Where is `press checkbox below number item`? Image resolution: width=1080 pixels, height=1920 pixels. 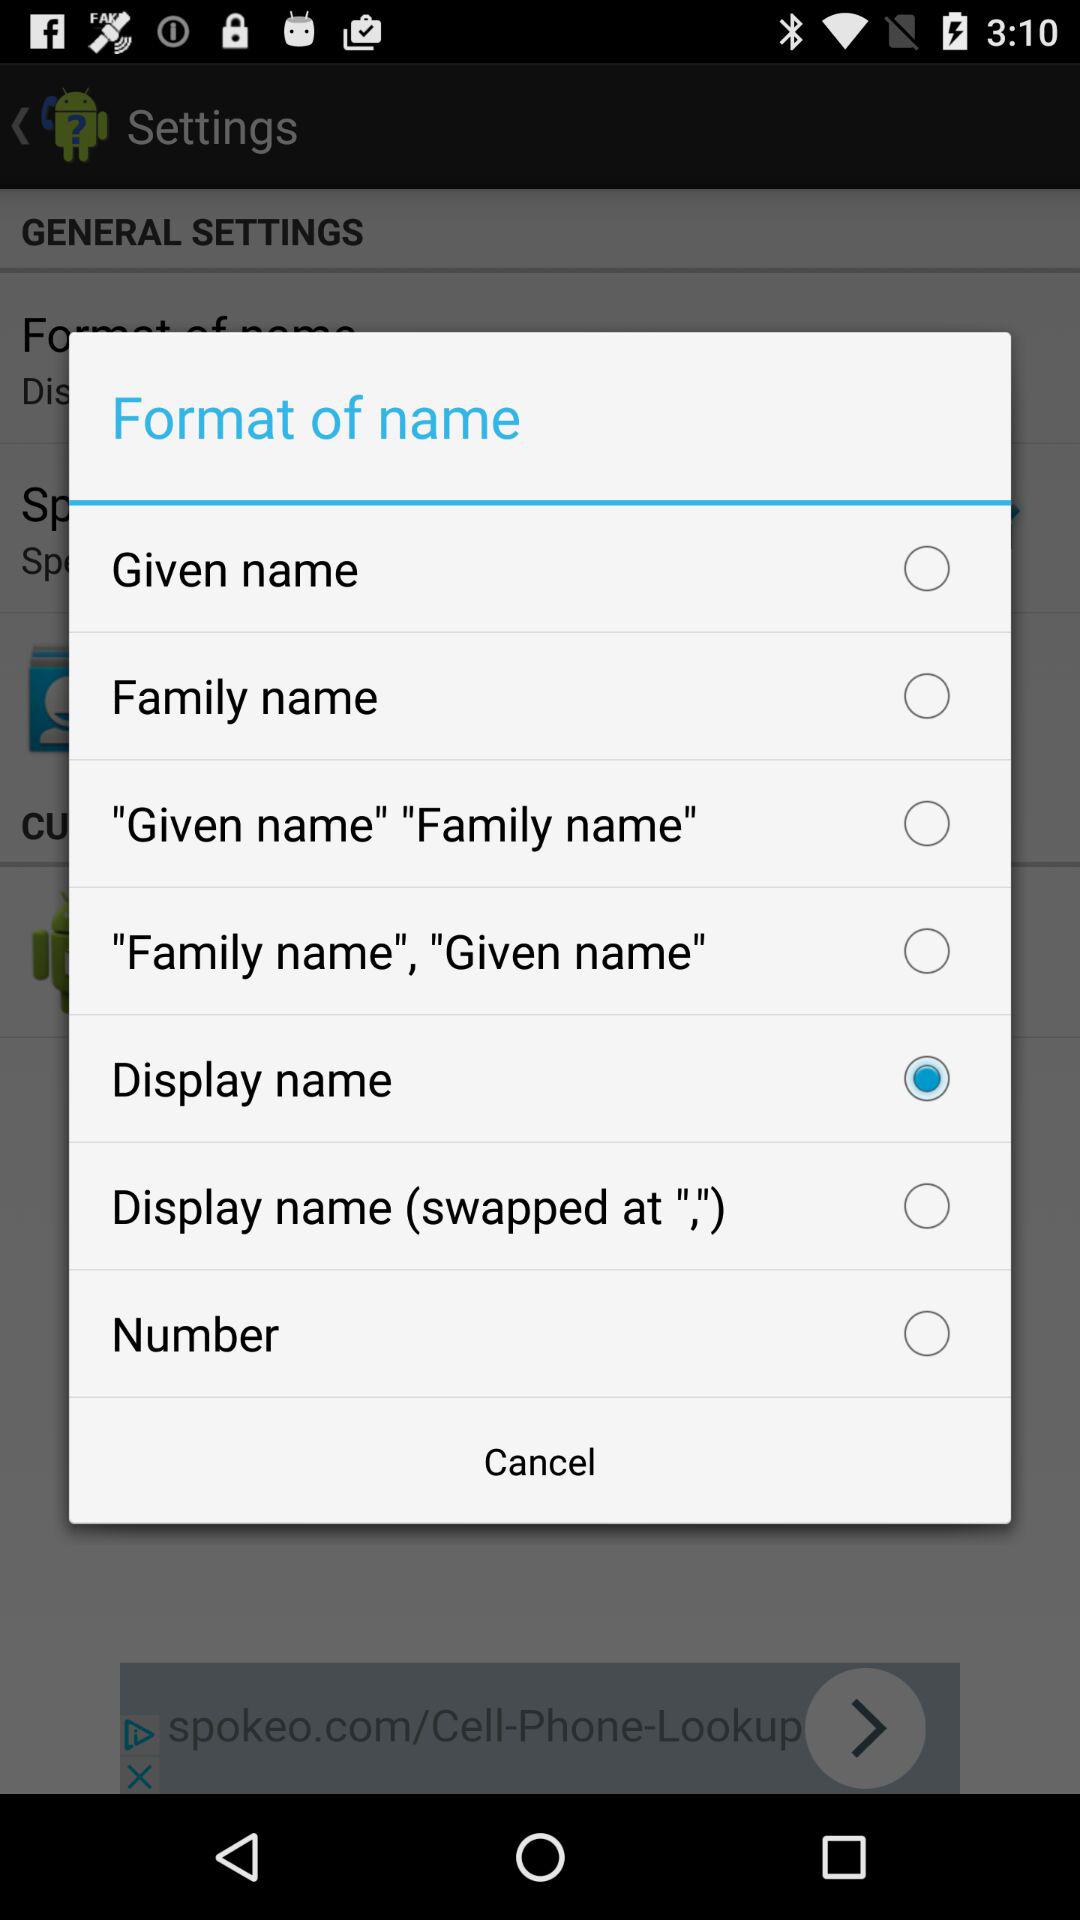 press checkbox below number item is located at coordinates (540, 1460).